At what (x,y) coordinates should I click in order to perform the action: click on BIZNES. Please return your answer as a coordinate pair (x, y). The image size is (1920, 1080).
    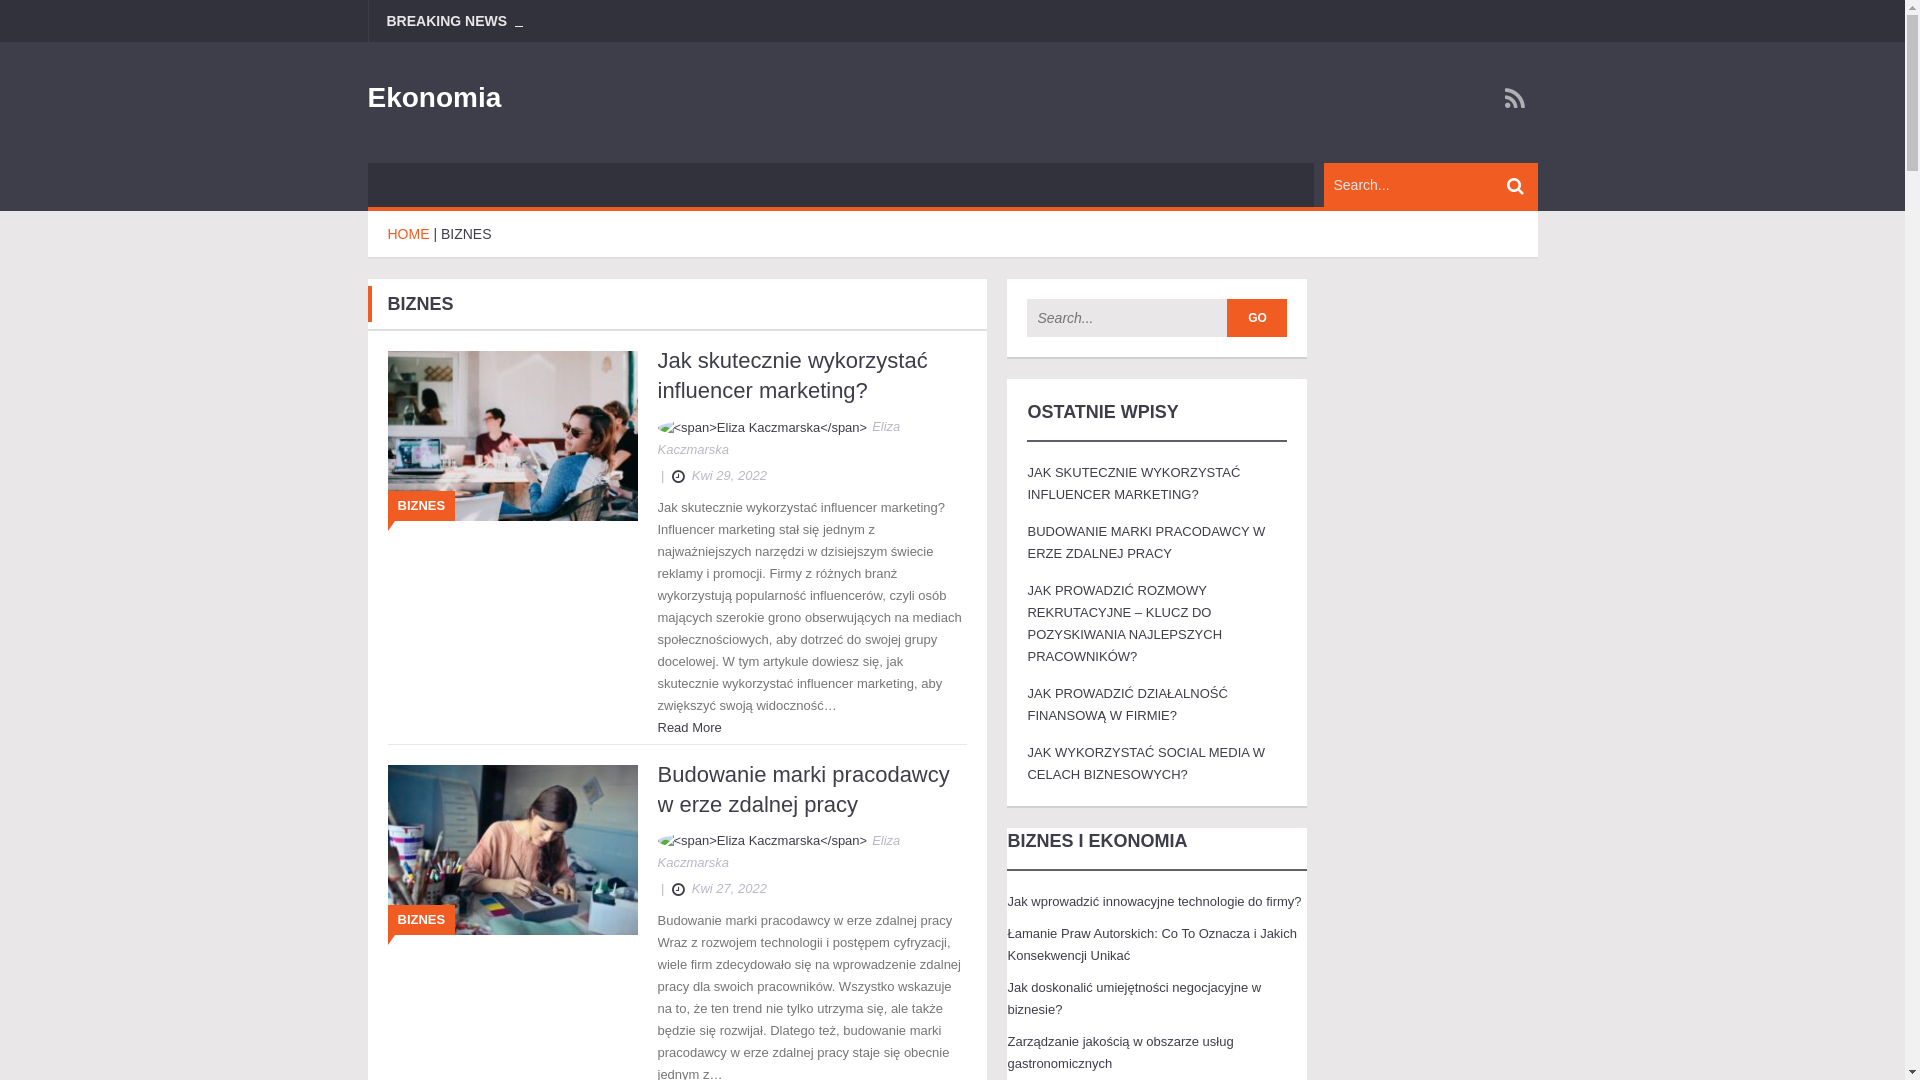
    Looking at the image, I should click on (422, 506).